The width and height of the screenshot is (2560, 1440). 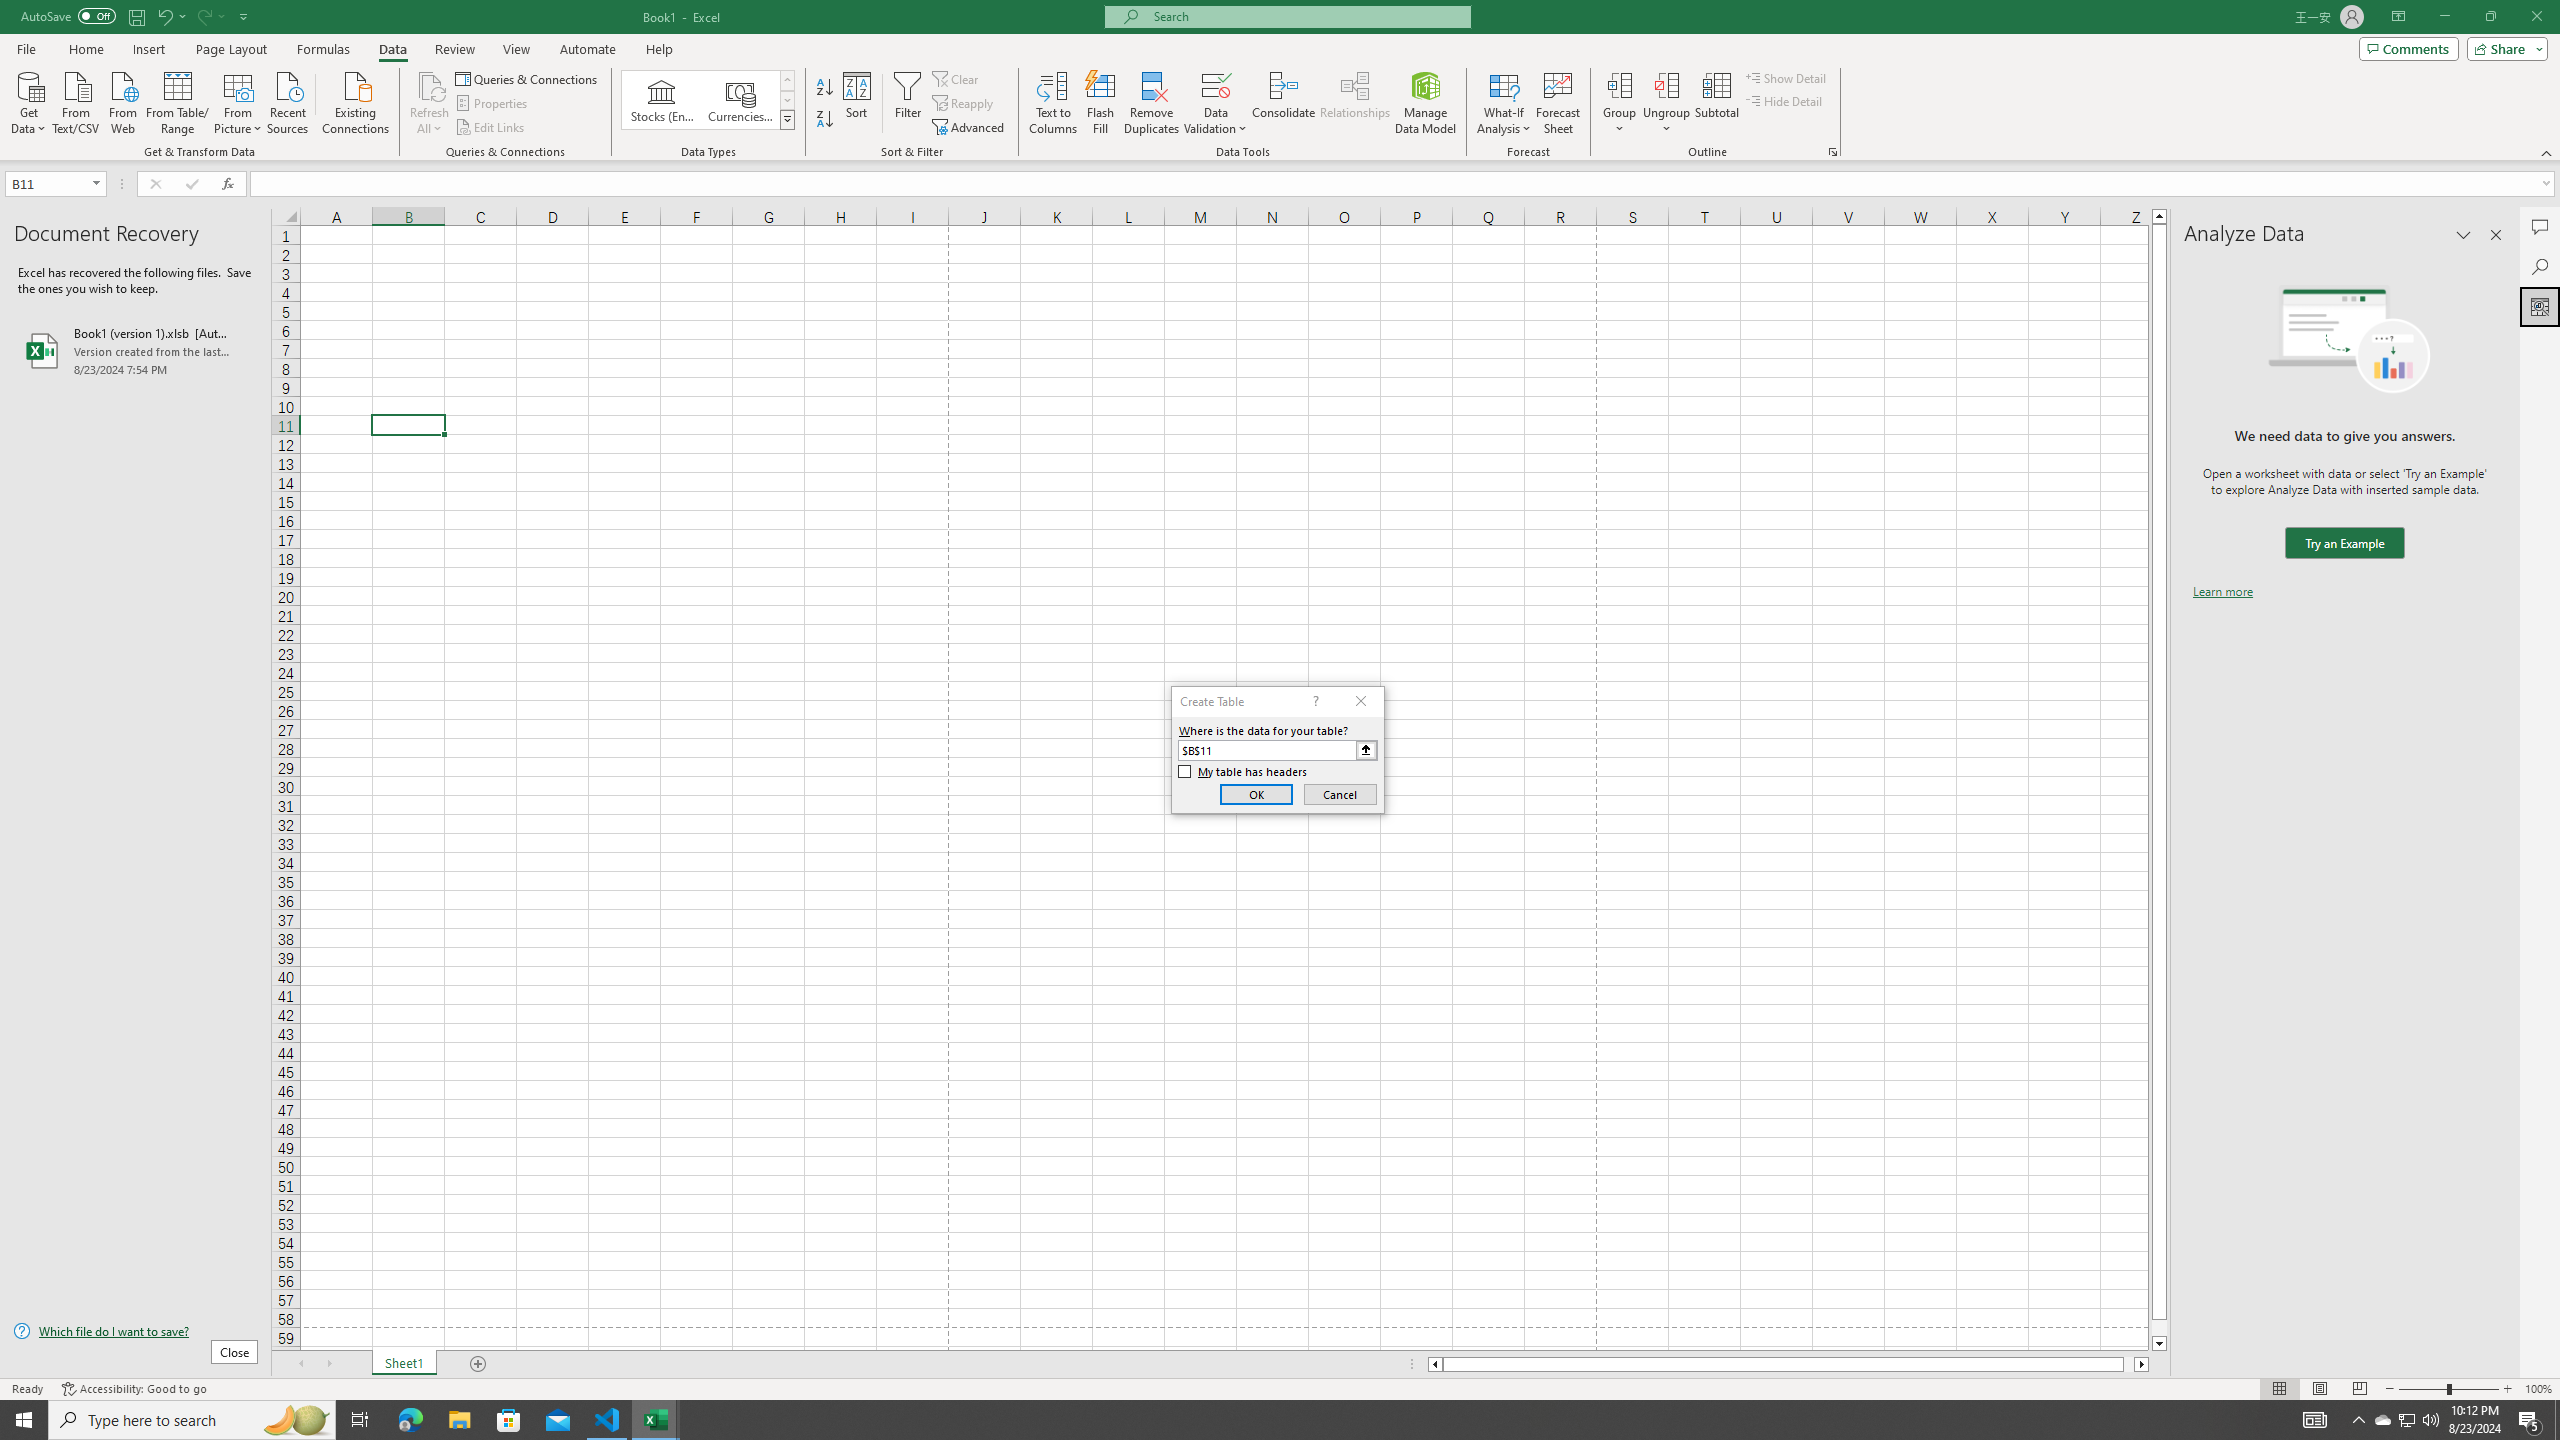 I want to click on Forecast Sheet, so click(x=1558, y=103).